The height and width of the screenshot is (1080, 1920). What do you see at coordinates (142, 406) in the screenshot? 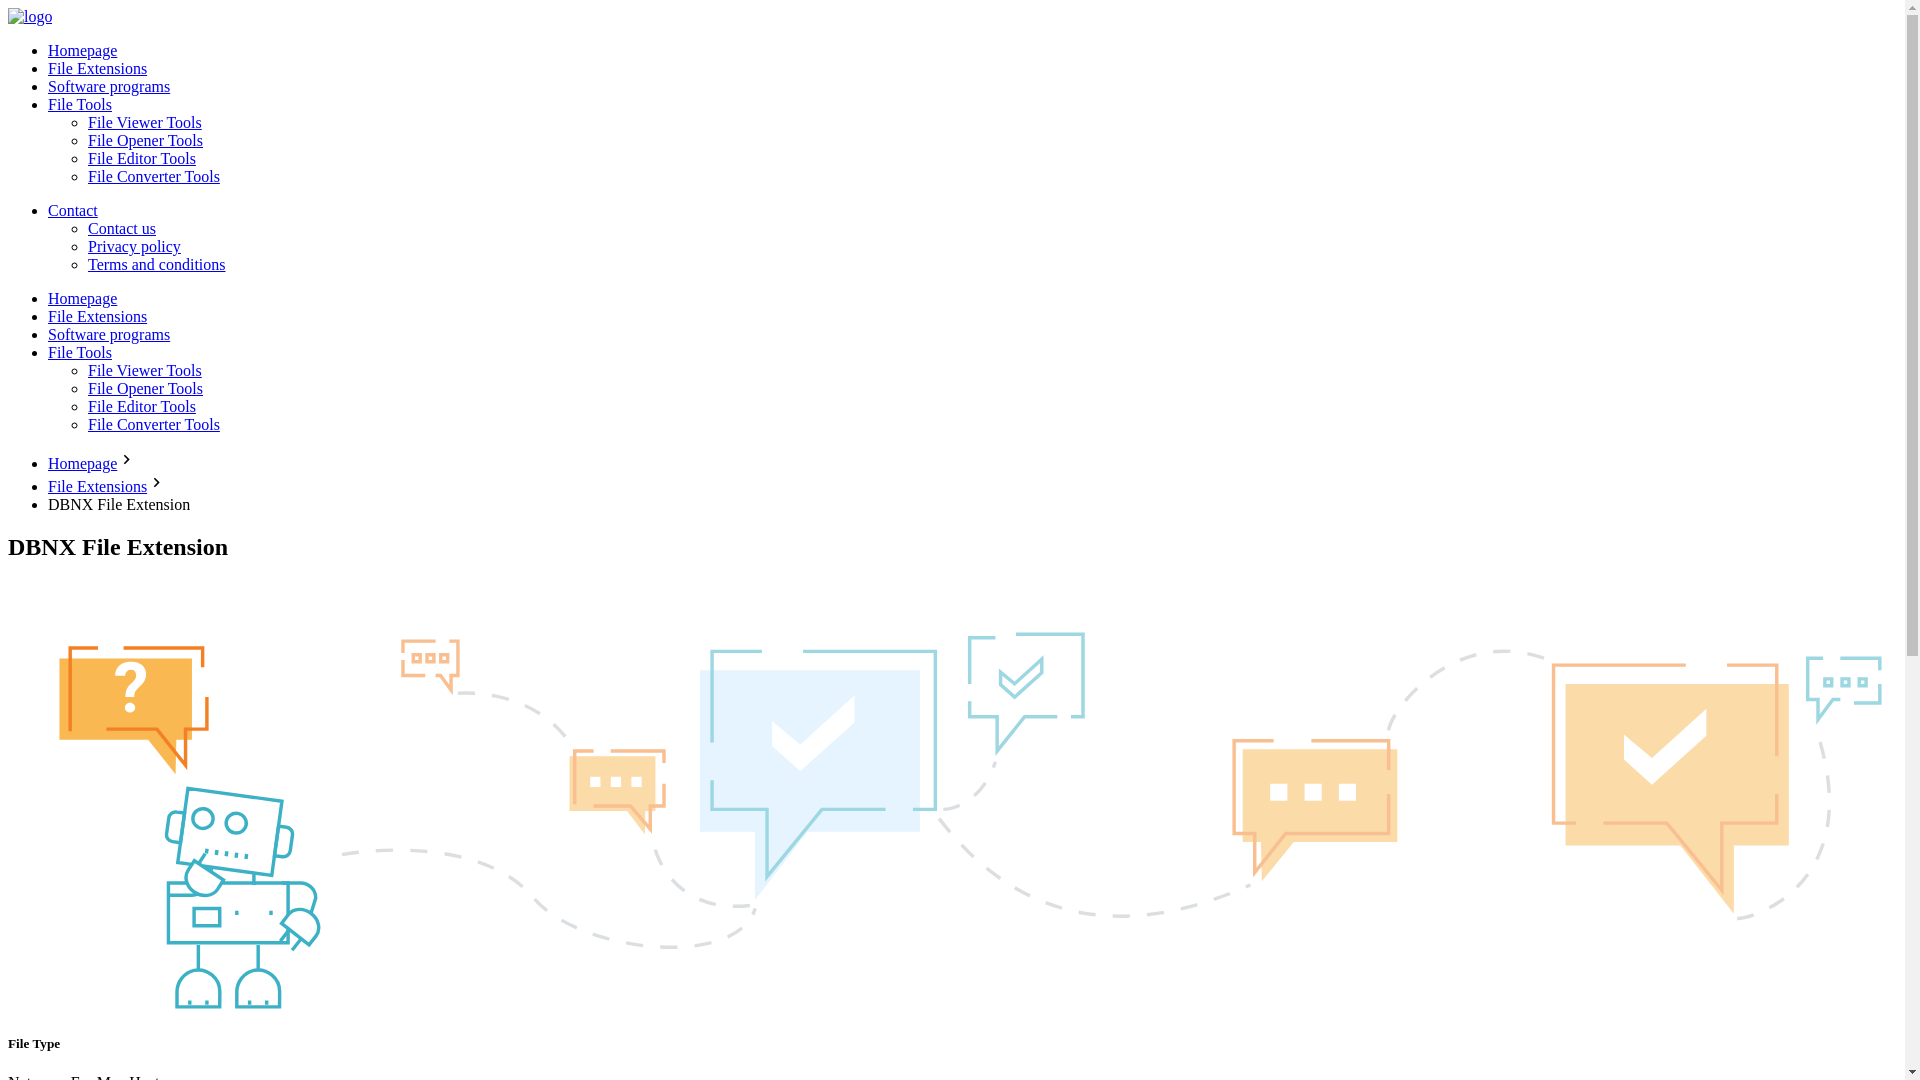
I see `File Editor Tools` at bounding box center [142, 406].